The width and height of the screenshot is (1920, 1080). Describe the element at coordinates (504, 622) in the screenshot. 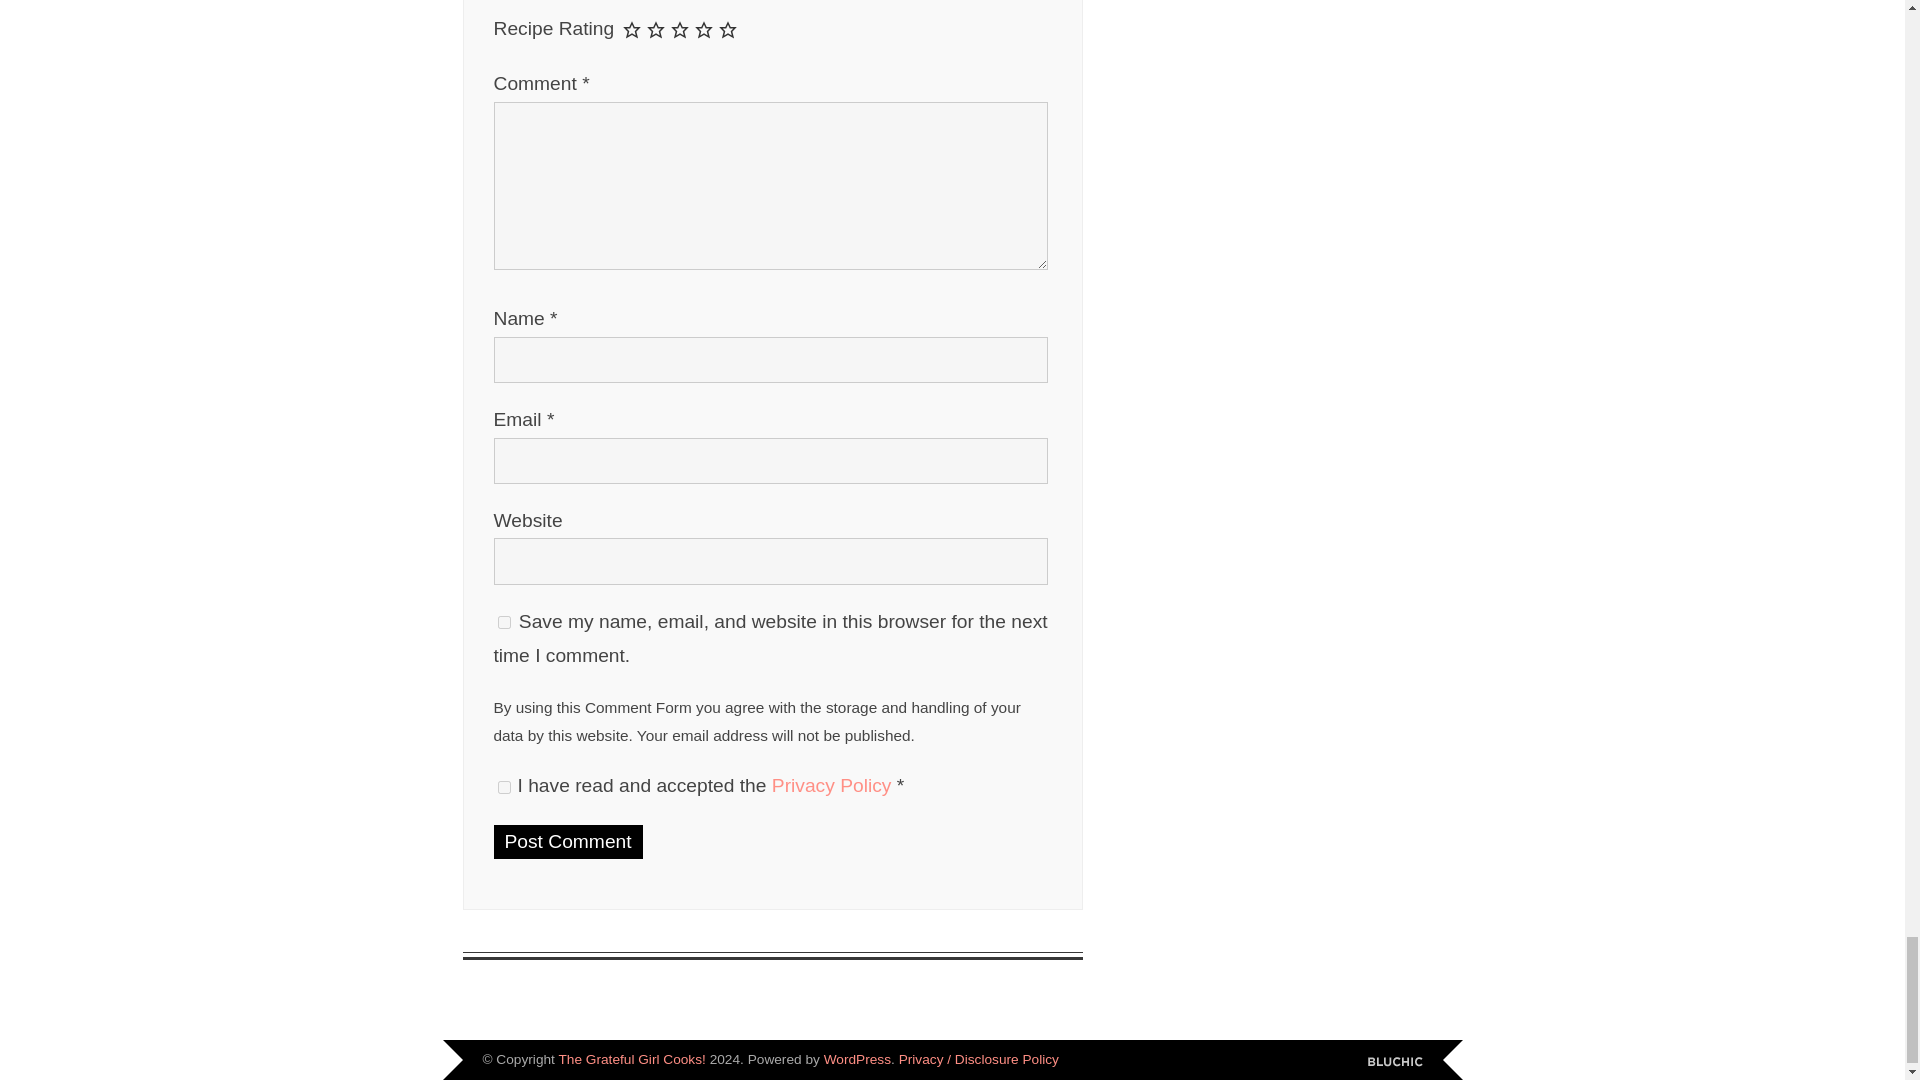

I see `yes` at that location.